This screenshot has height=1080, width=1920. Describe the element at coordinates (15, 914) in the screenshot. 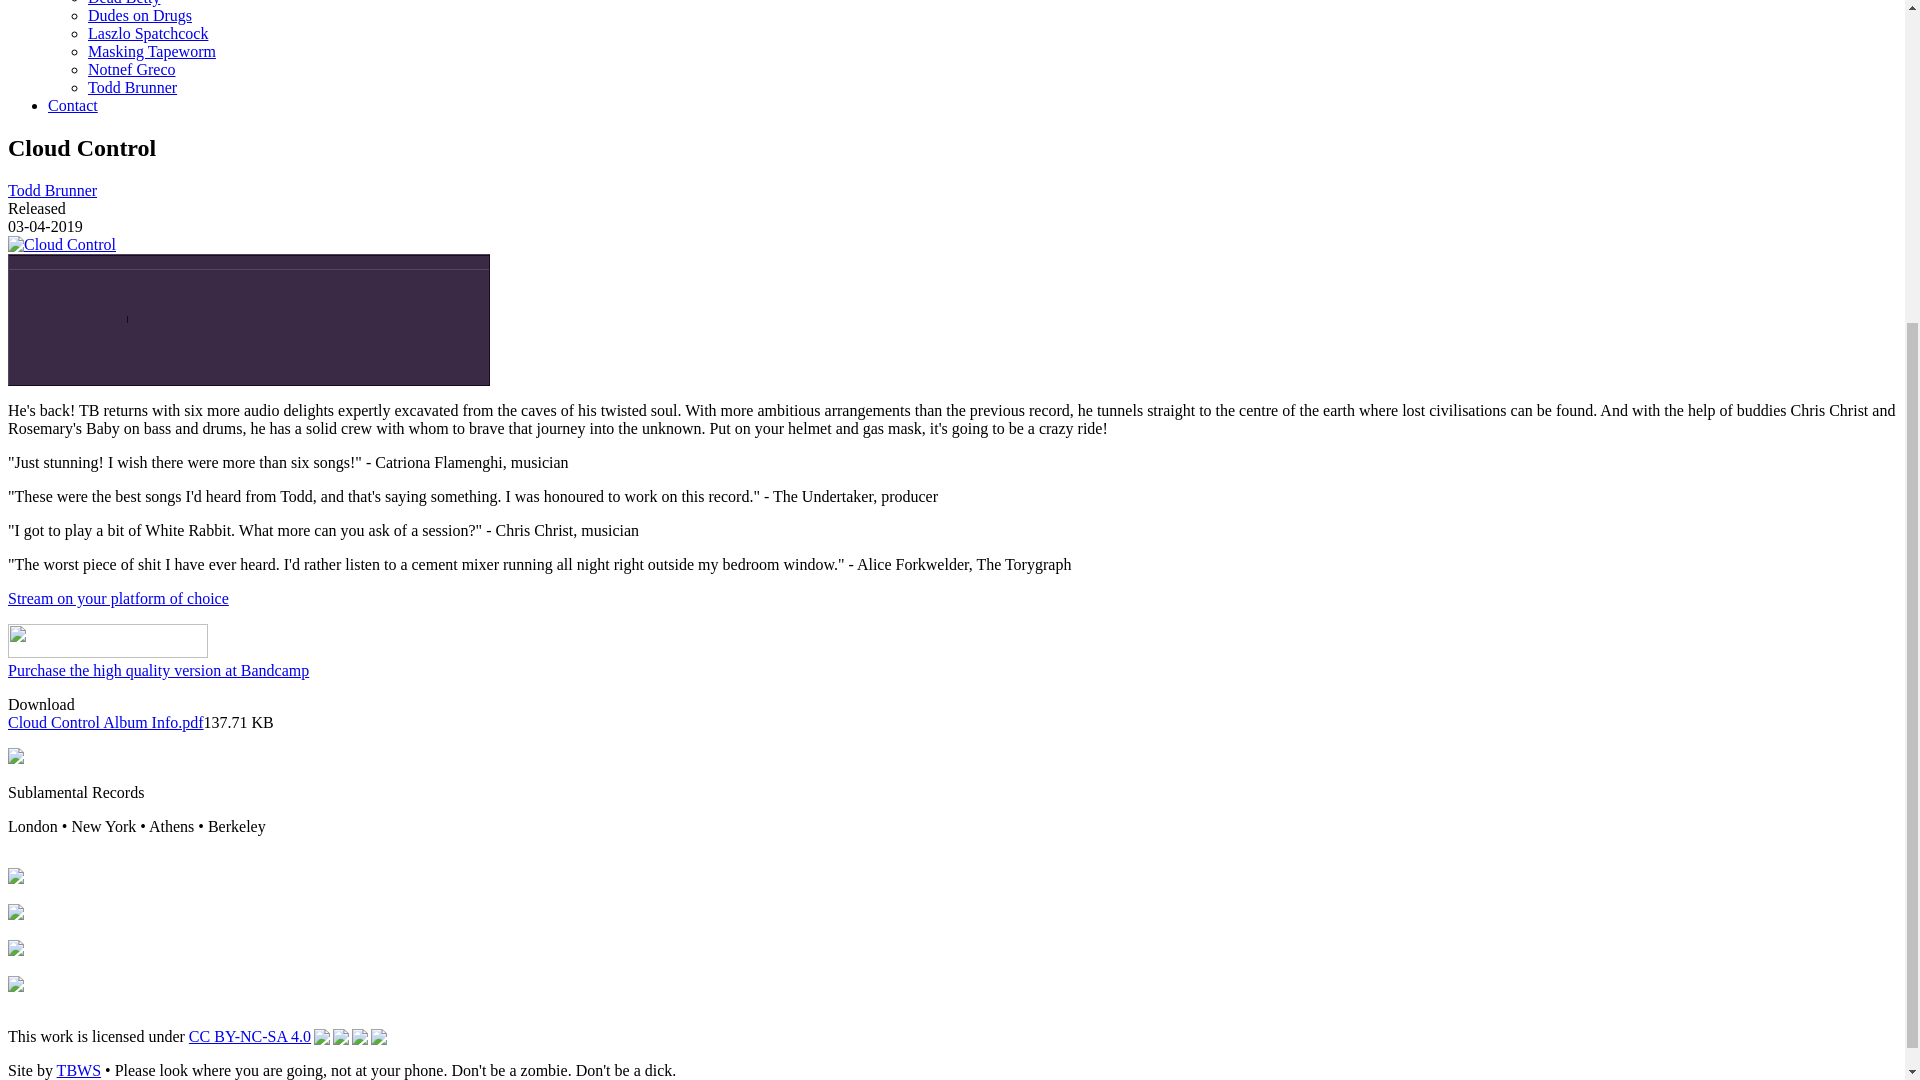

I see `Follow us on facebook` at that location.